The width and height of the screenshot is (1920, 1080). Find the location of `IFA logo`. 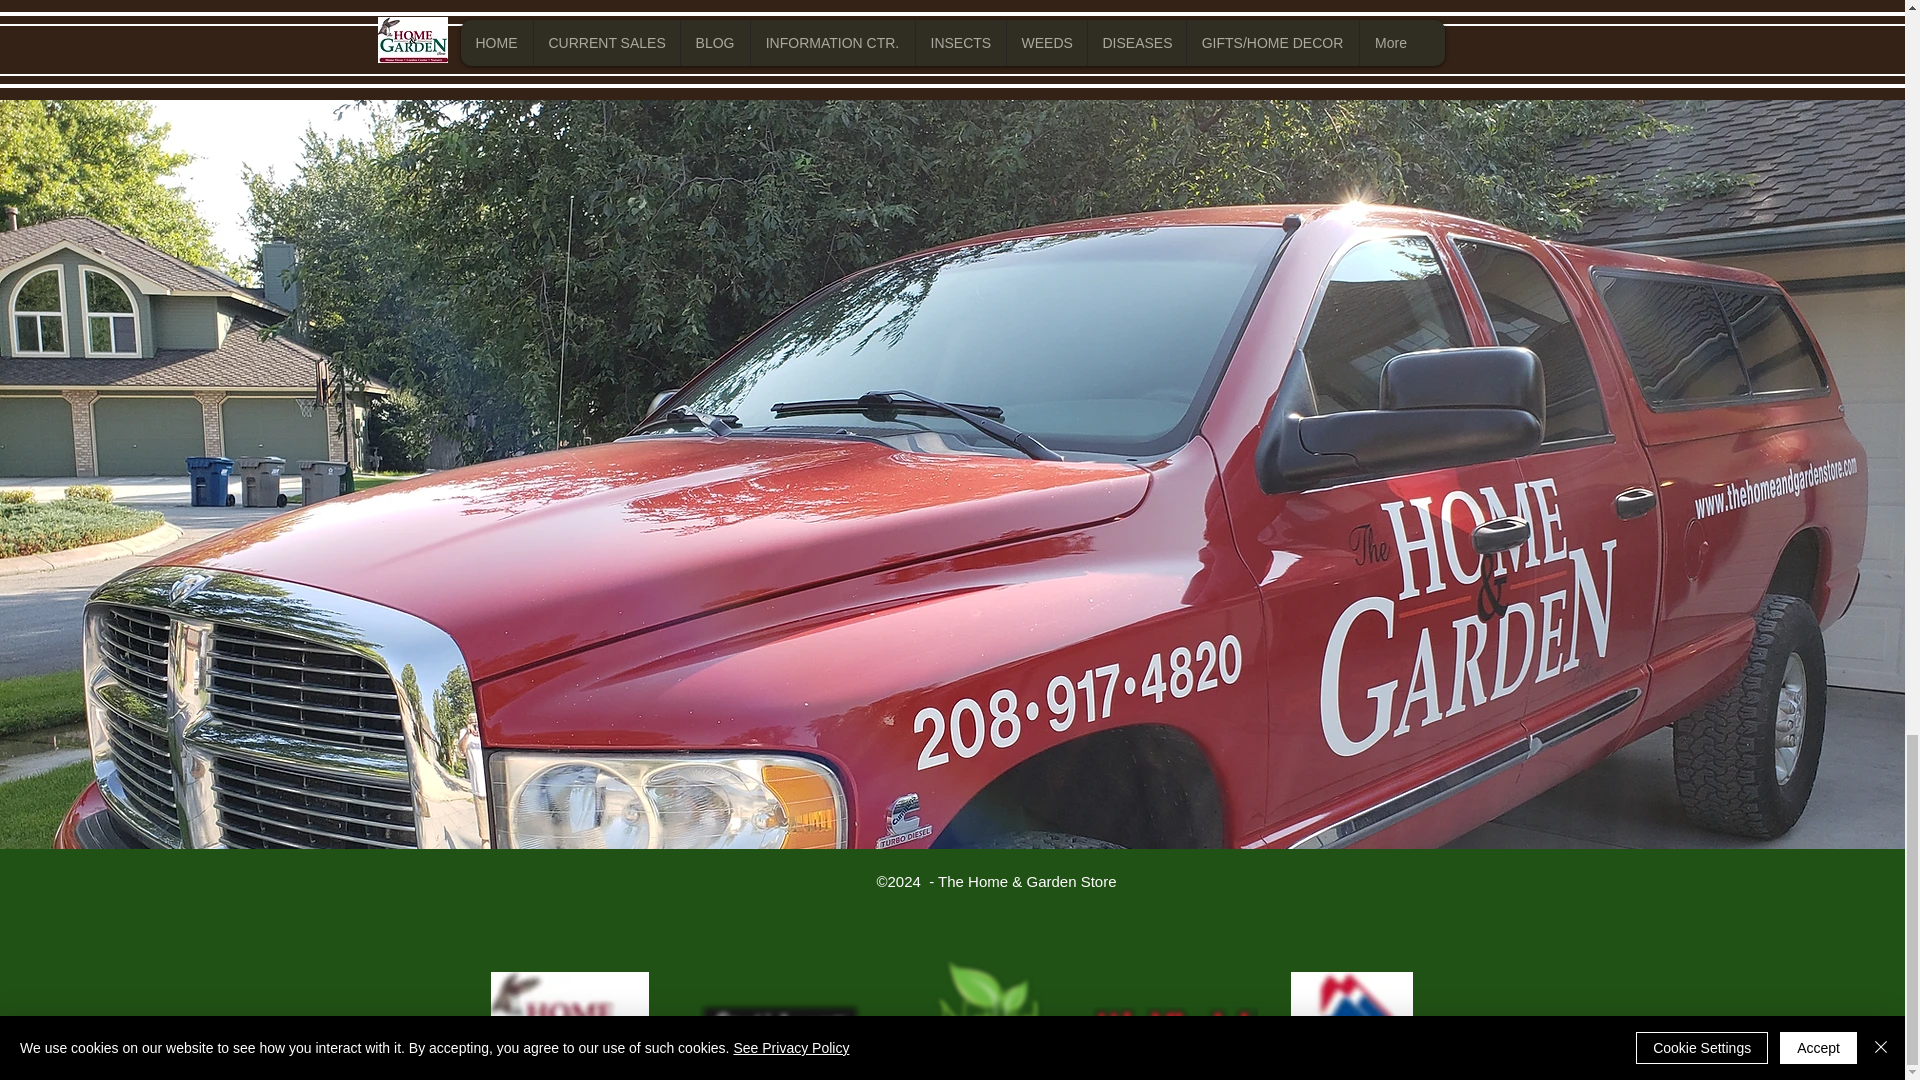

IFA logo is located at coordinates (1350, 1020).